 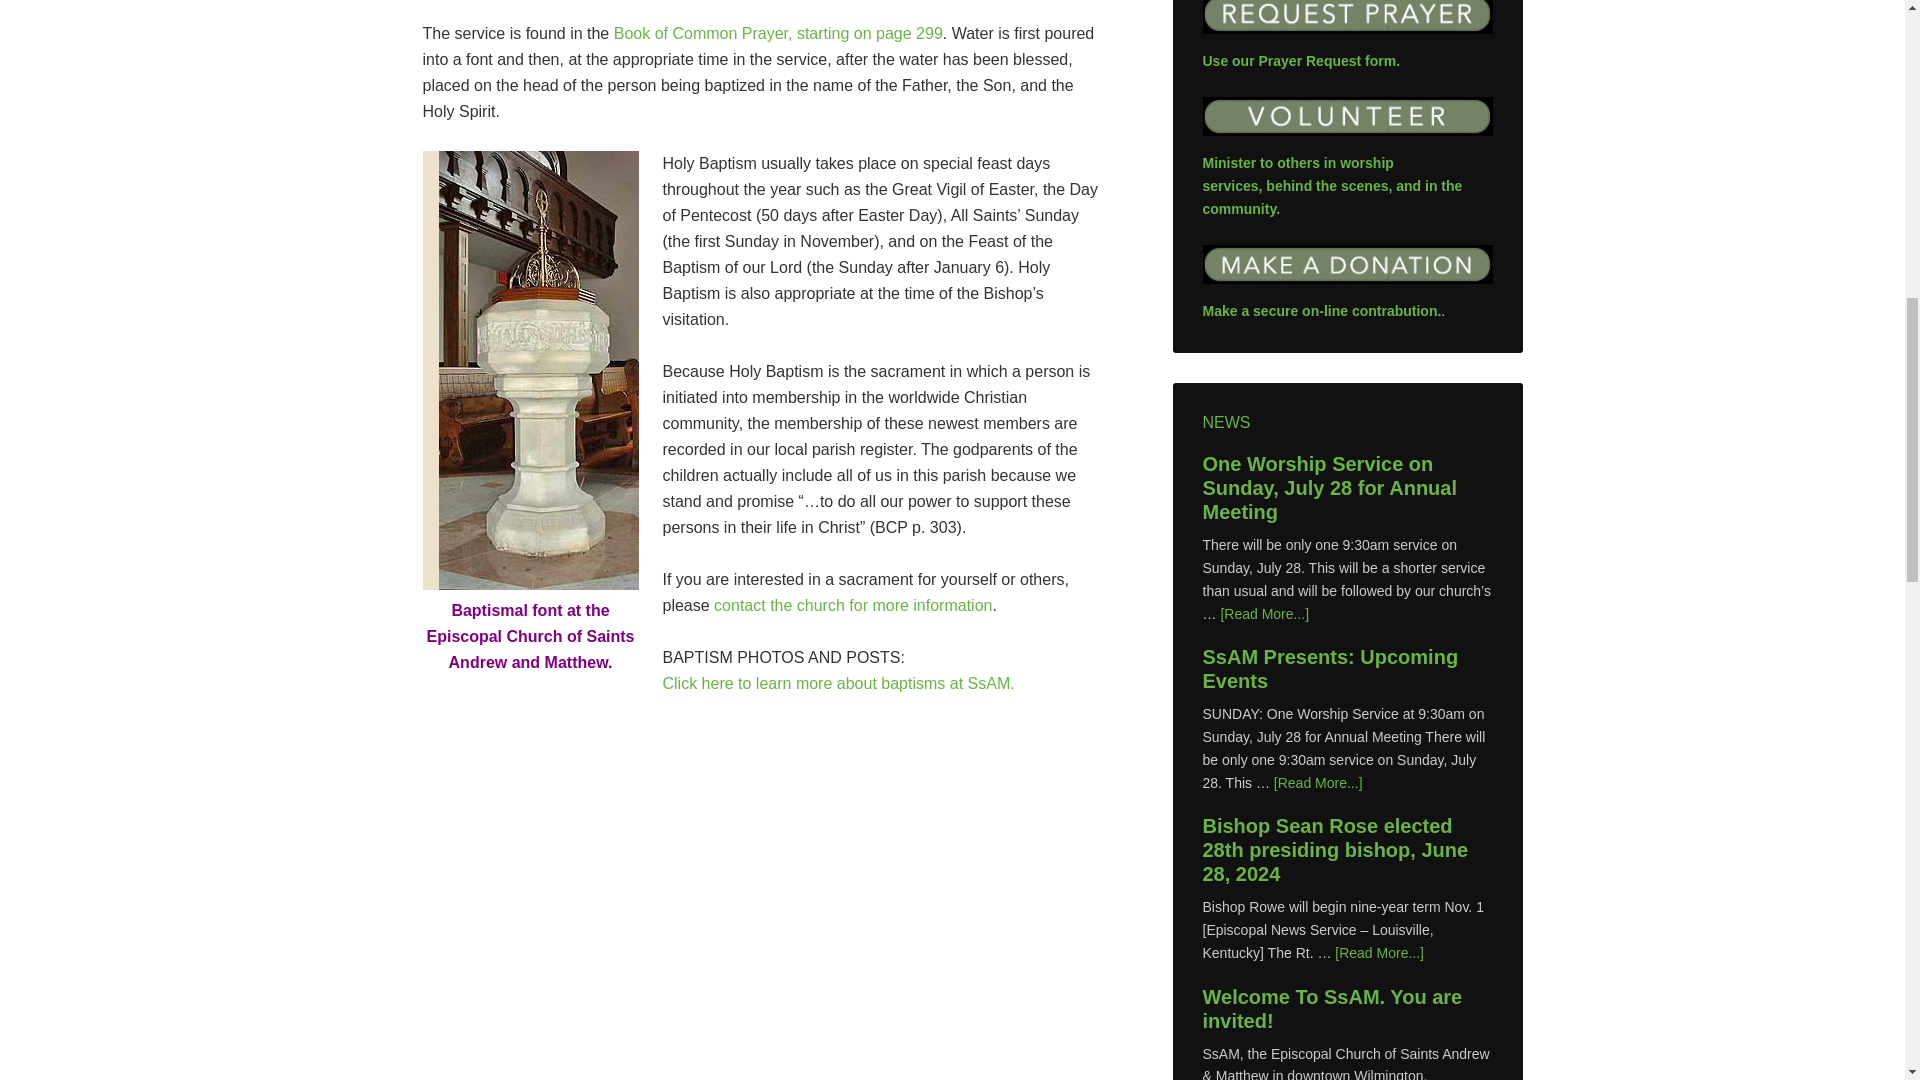 What do you see at coordinates (853, 604) in the screenshot?
I see `Contact Us` at bounding box center [853, 604].